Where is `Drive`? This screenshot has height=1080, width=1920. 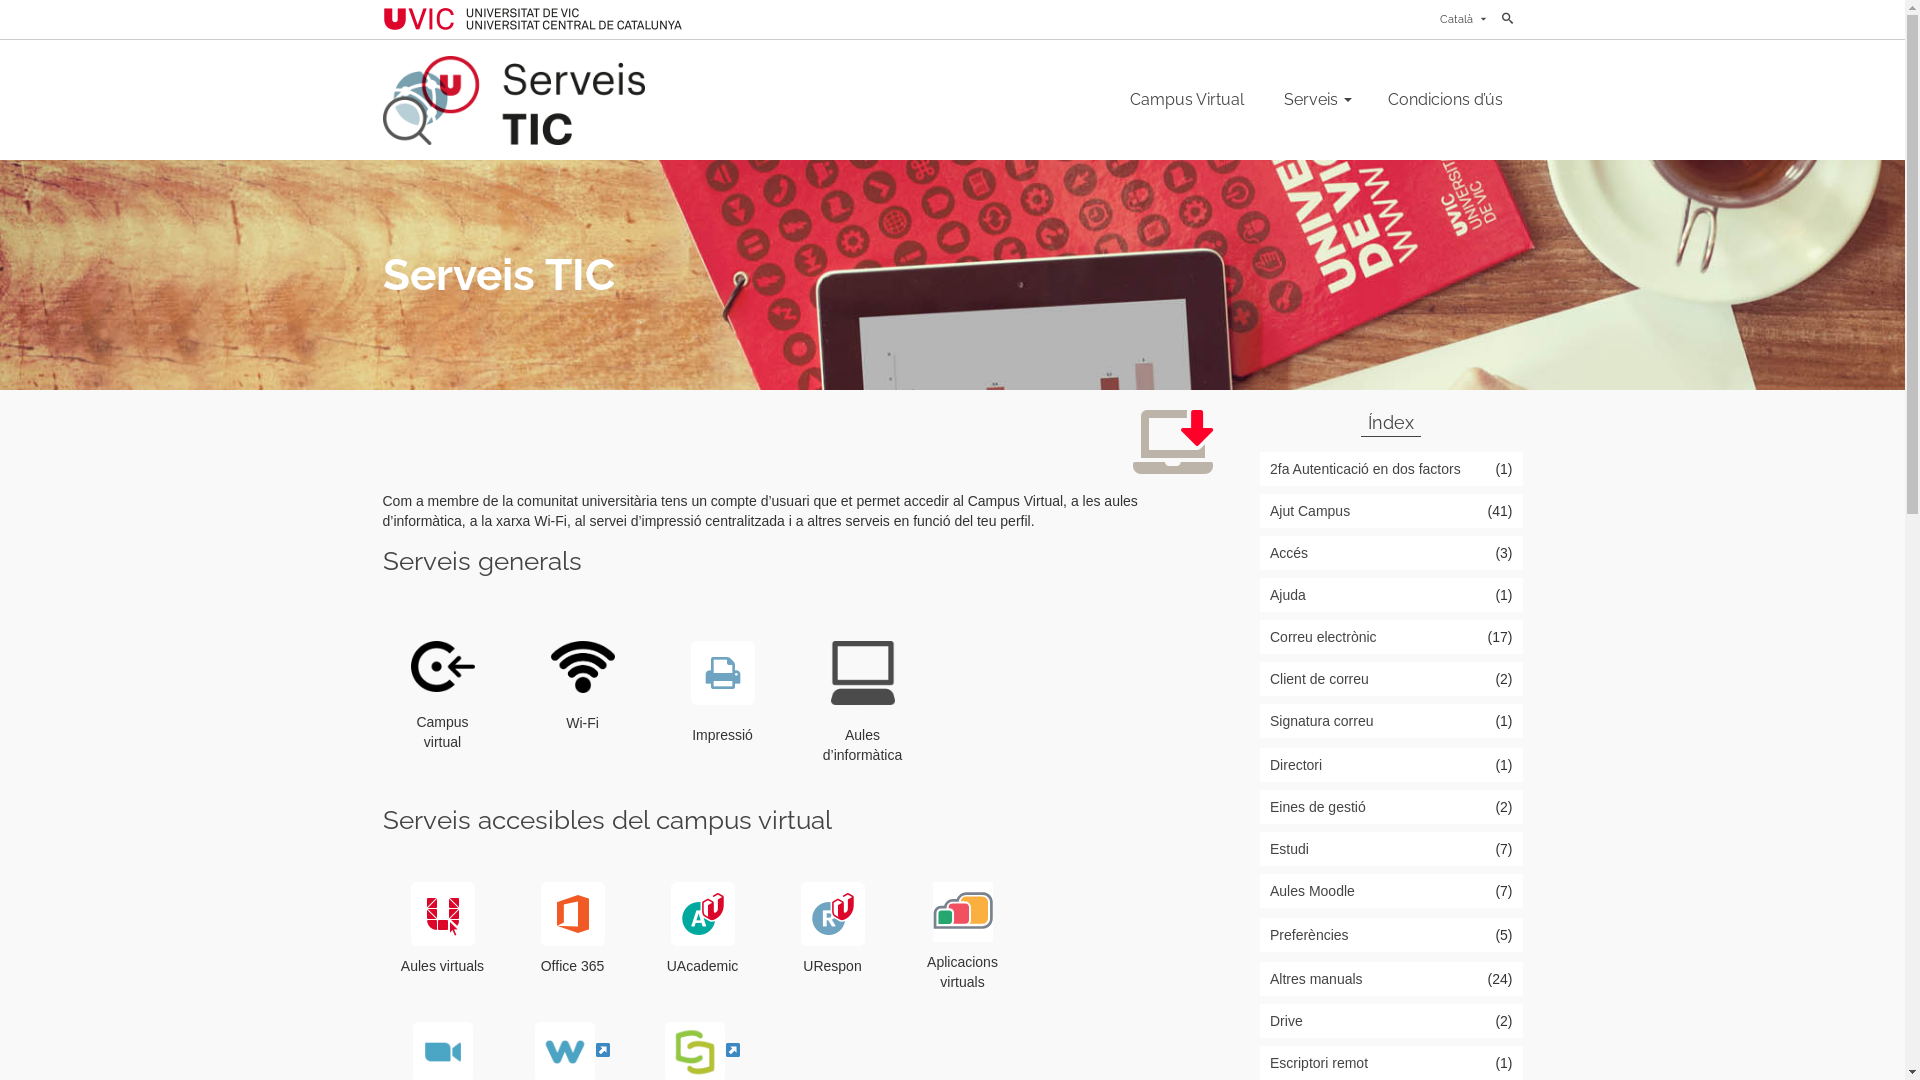
Drive is located at coordinates (1392, 1021).